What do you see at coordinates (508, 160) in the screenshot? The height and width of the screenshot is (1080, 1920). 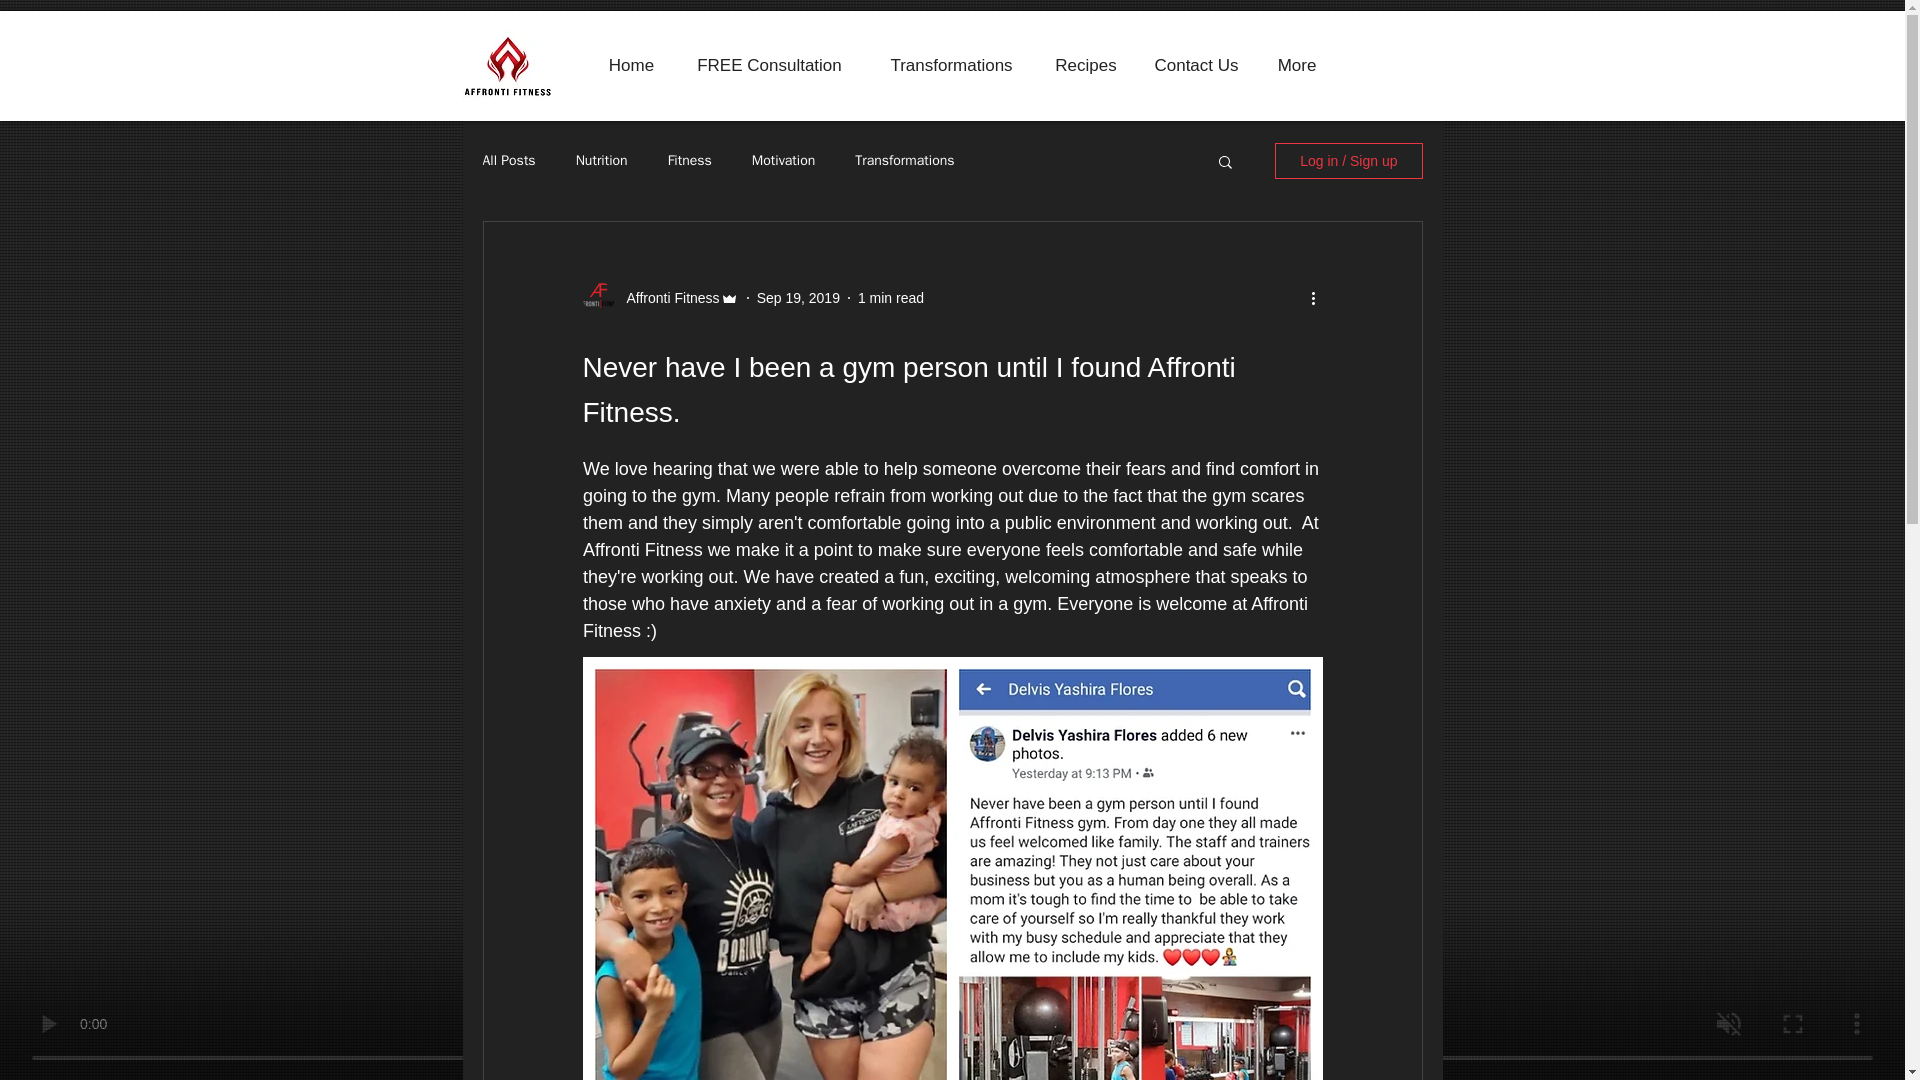 I see `All Posts` at bounding box center [508, 160].